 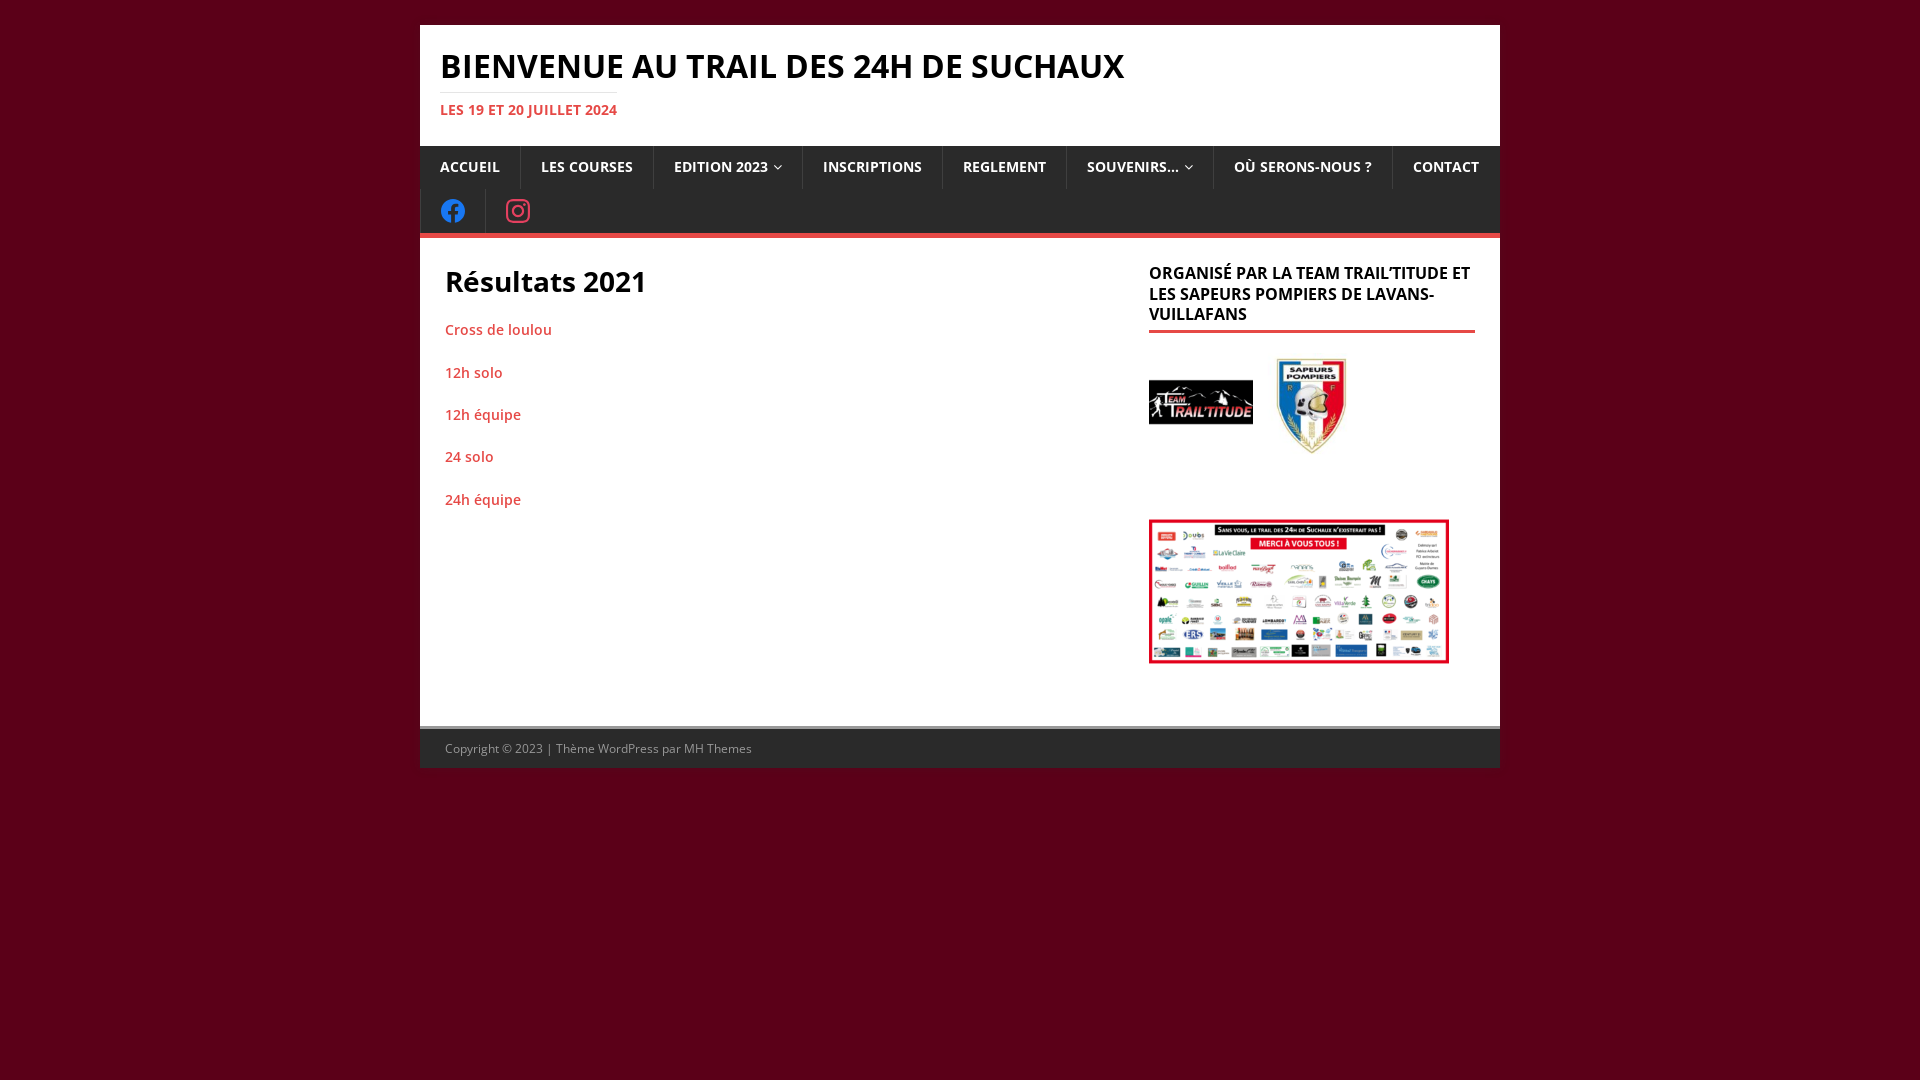 What do you see at coordinates (586, 167) in the screenshot?
I see `LES COURSES` at bounding box center [586, 167].